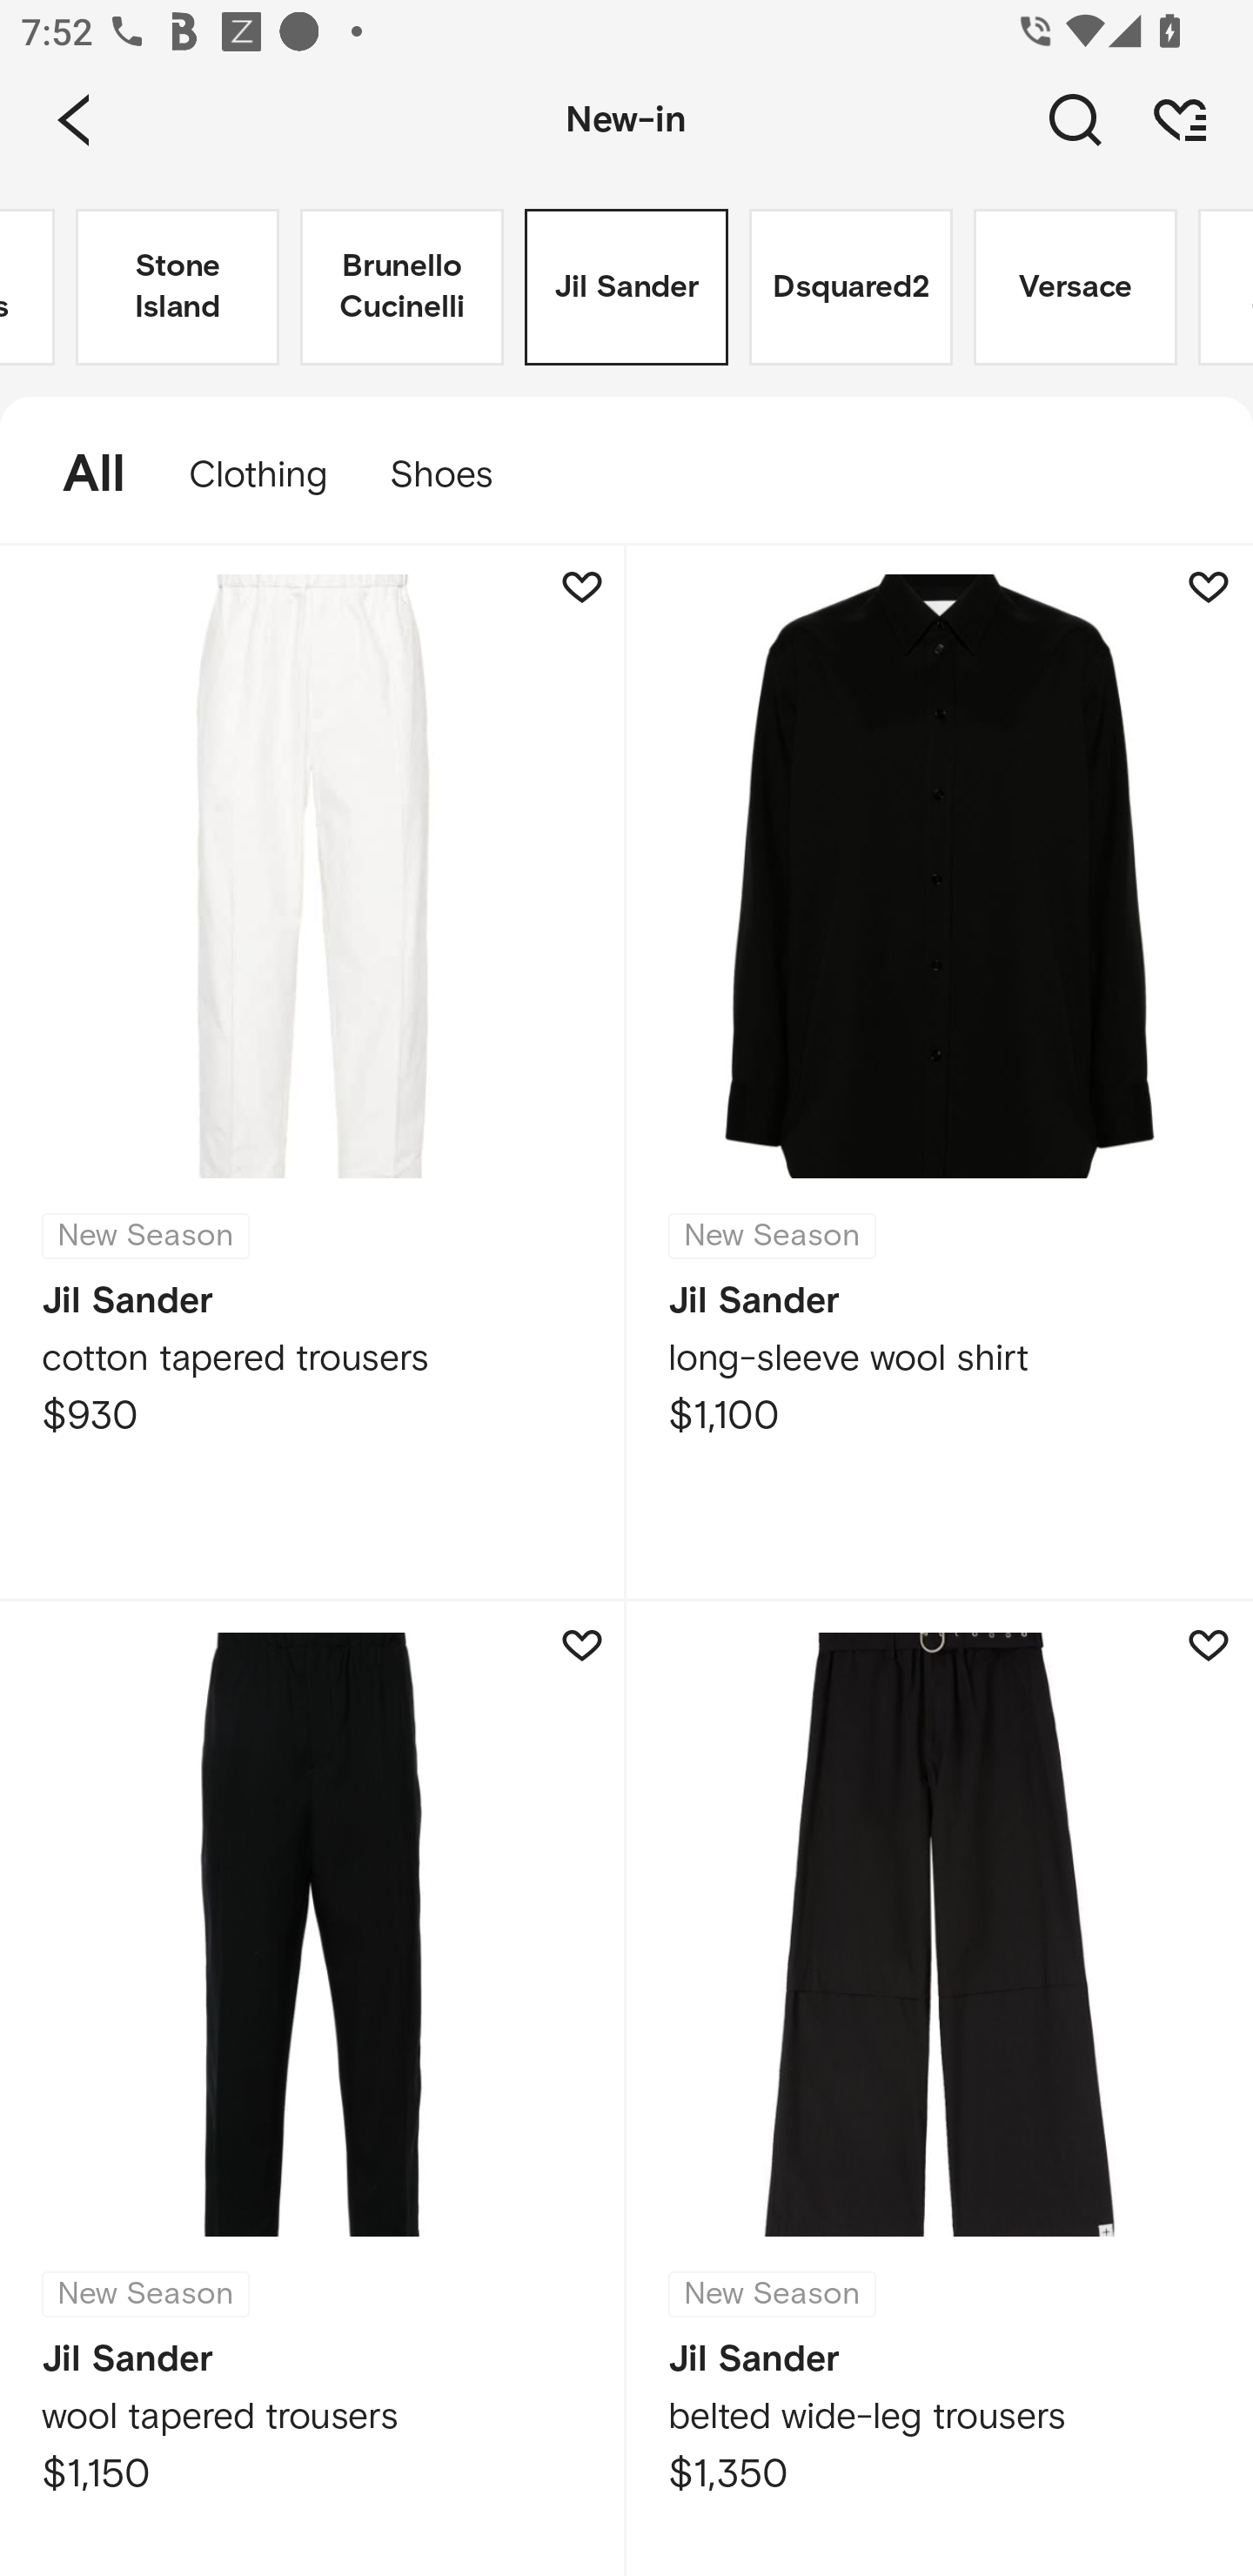 The image size is (1253, 2576). Describe the element at coordinates (457, 475) in the screenshot. I see `Shoes` at that location.